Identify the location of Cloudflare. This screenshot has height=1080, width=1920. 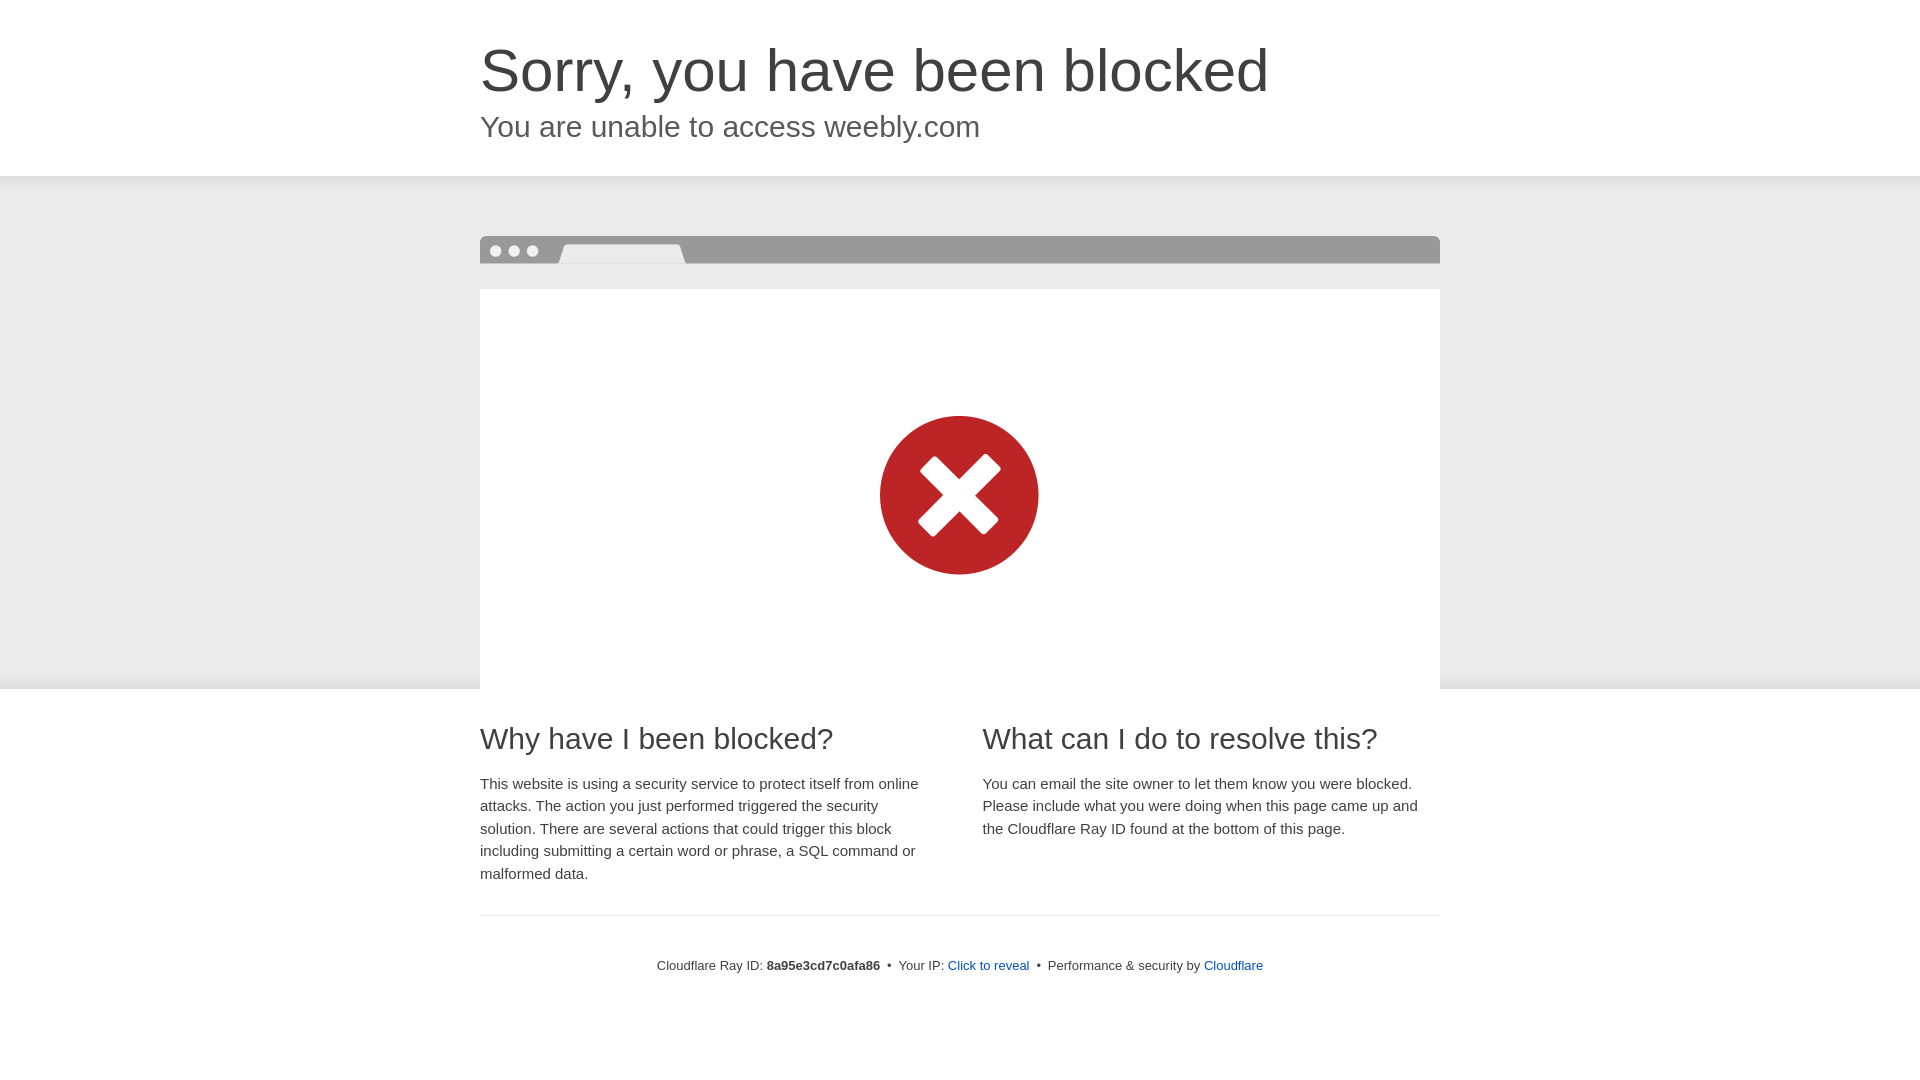
(1233, 965).